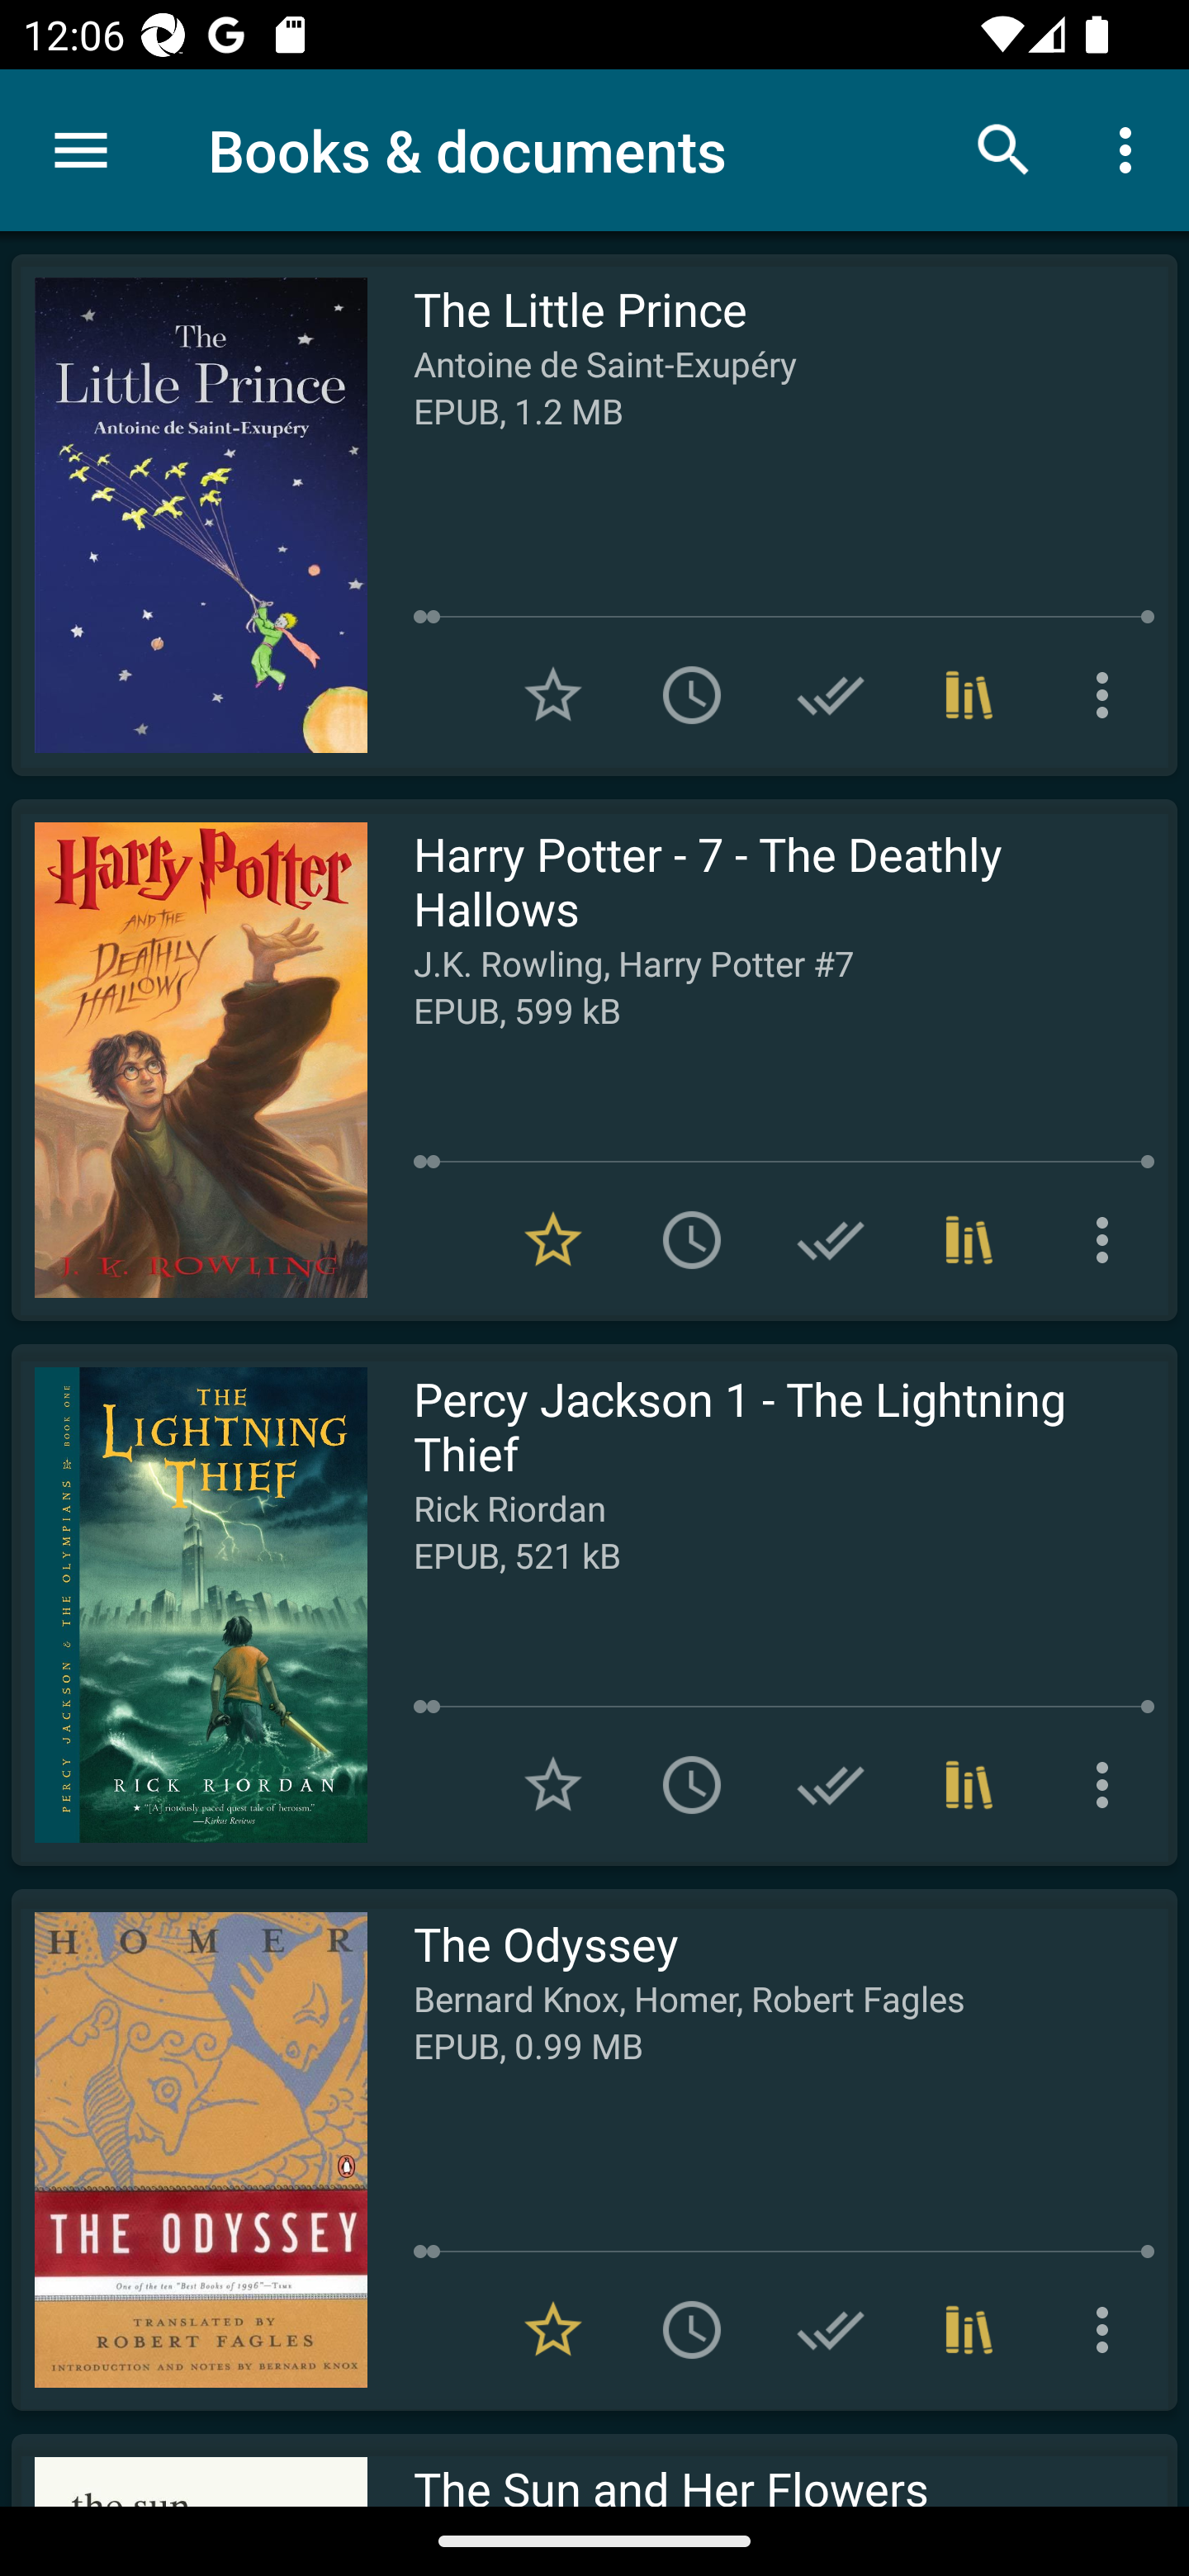 The width and height of the screenshot is (1189, 2576). I want to click on Add to Have read, so click(831, 1238).